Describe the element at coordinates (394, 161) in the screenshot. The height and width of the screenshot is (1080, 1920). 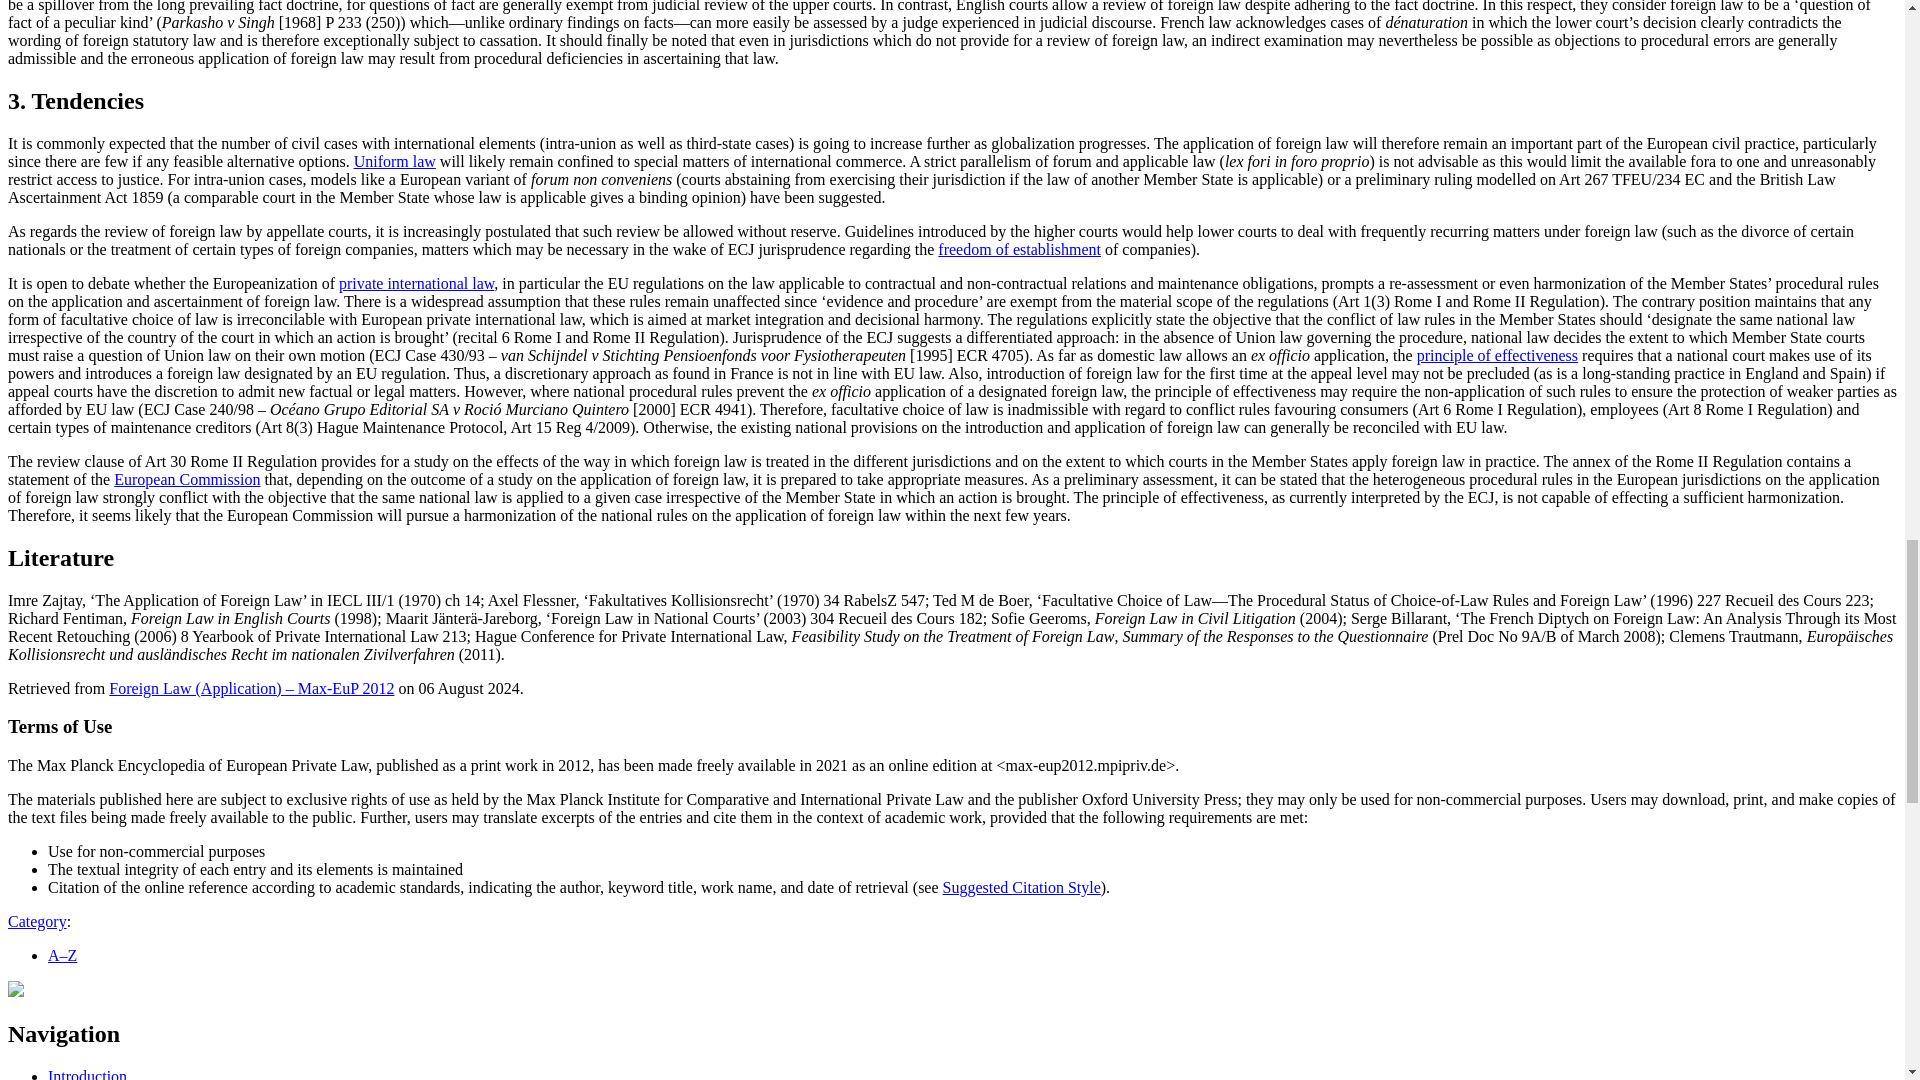
I see `Uniform law` at that location.